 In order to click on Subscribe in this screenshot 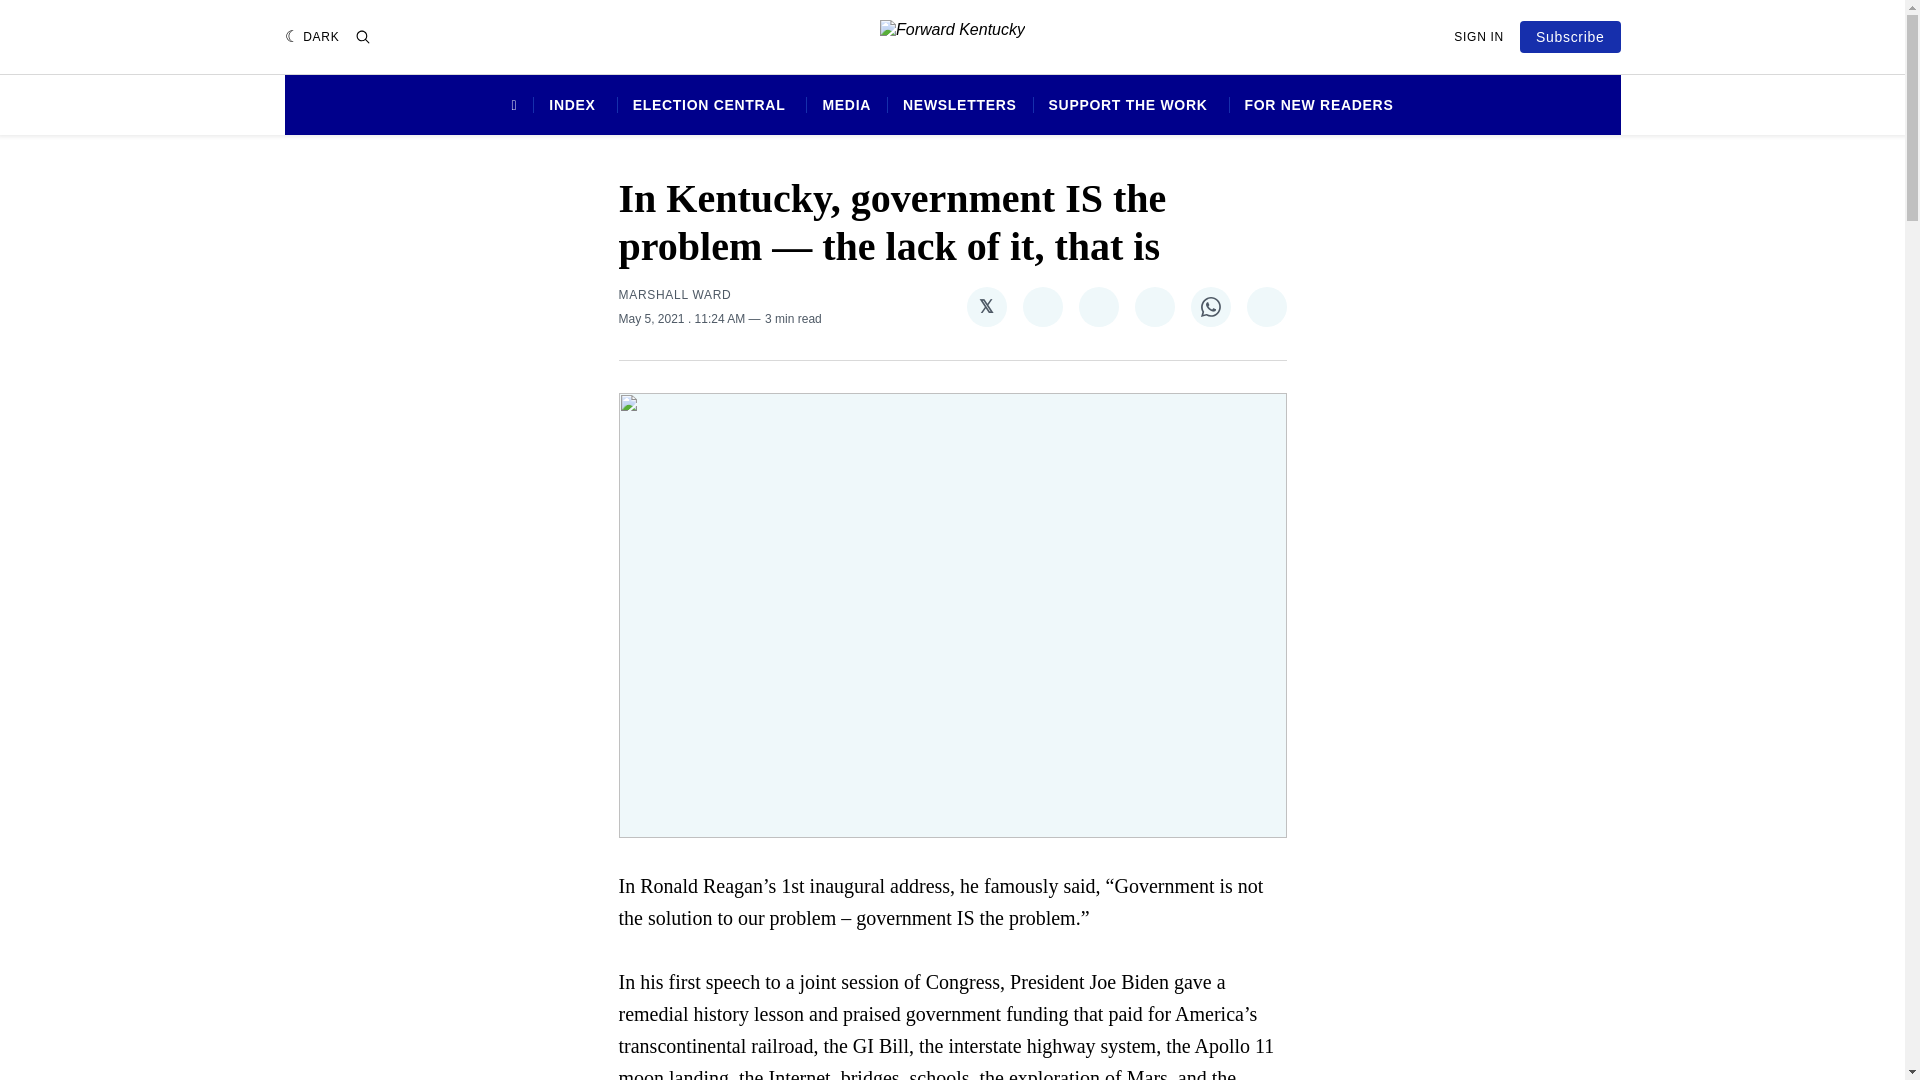, I will do `click(1570, 36)`.